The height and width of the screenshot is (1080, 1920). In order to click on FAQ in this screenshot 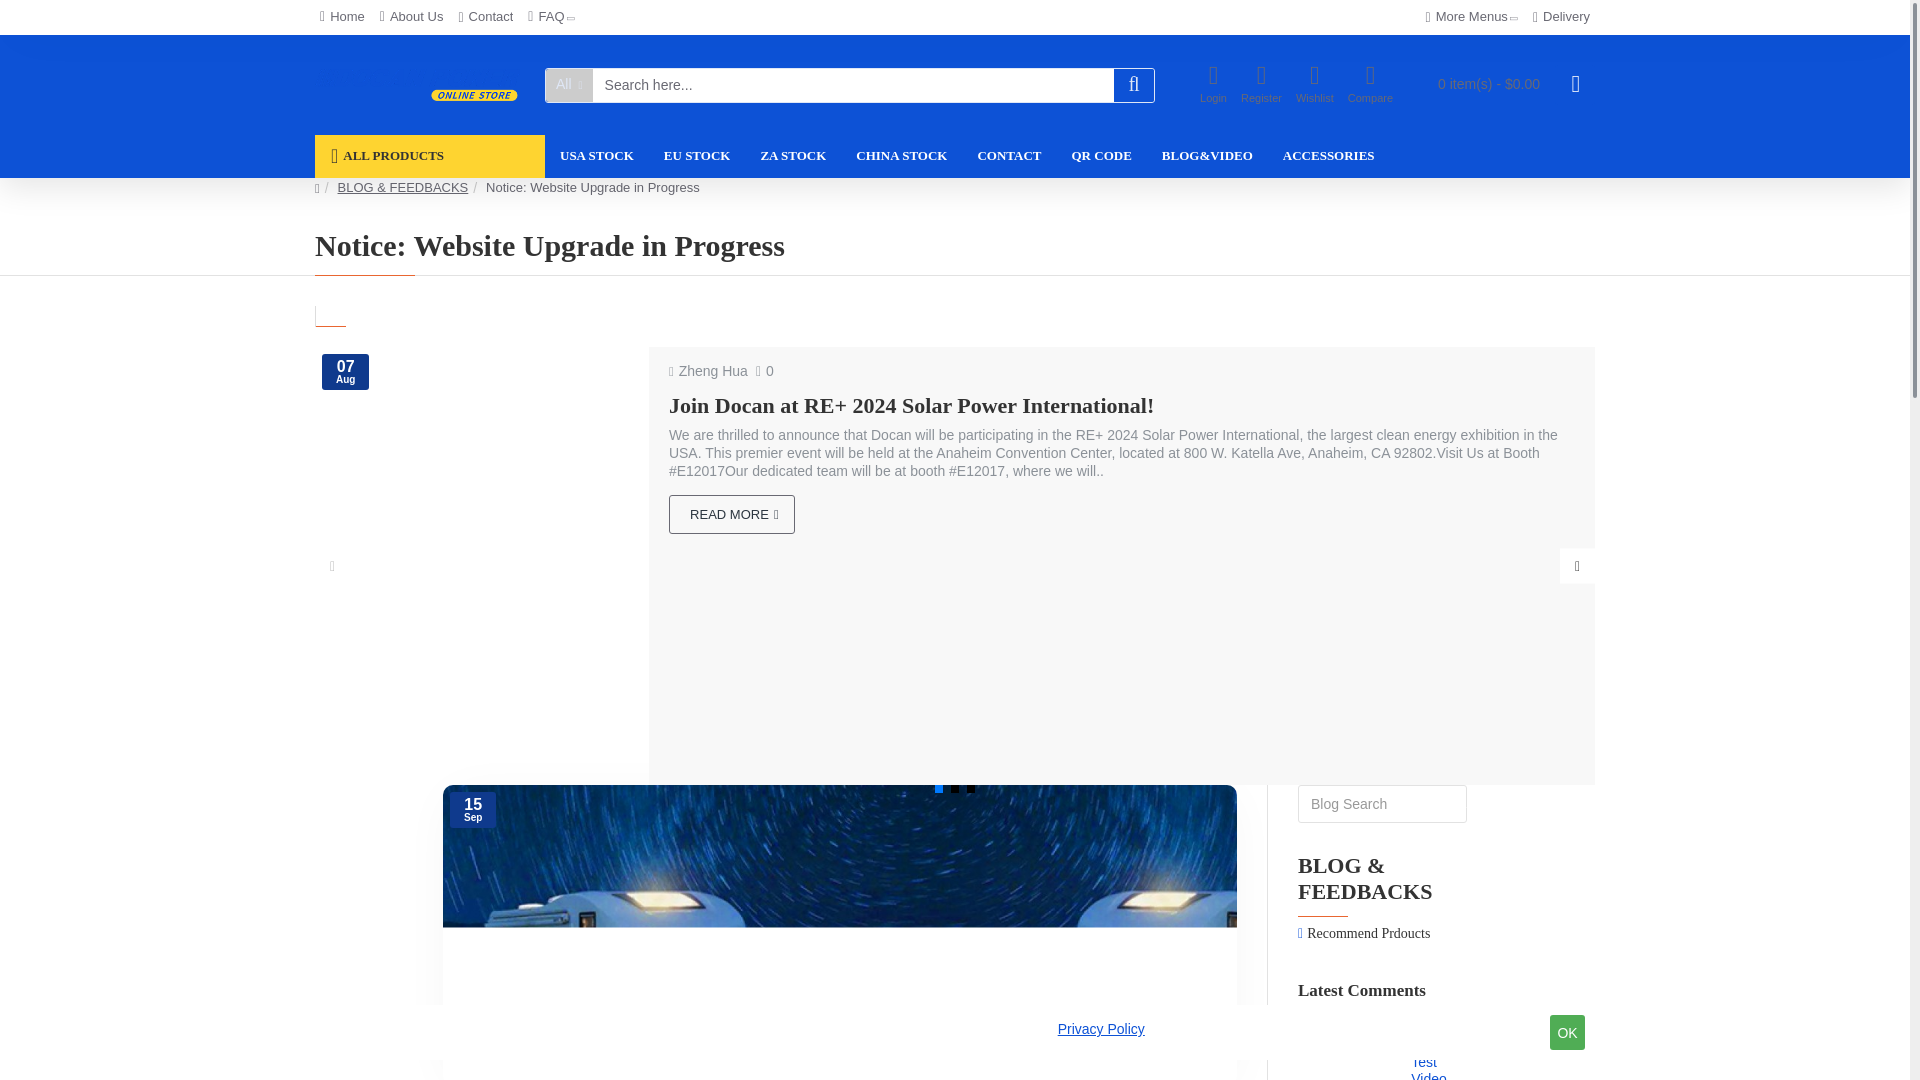, I will do `click(550, 17)`.